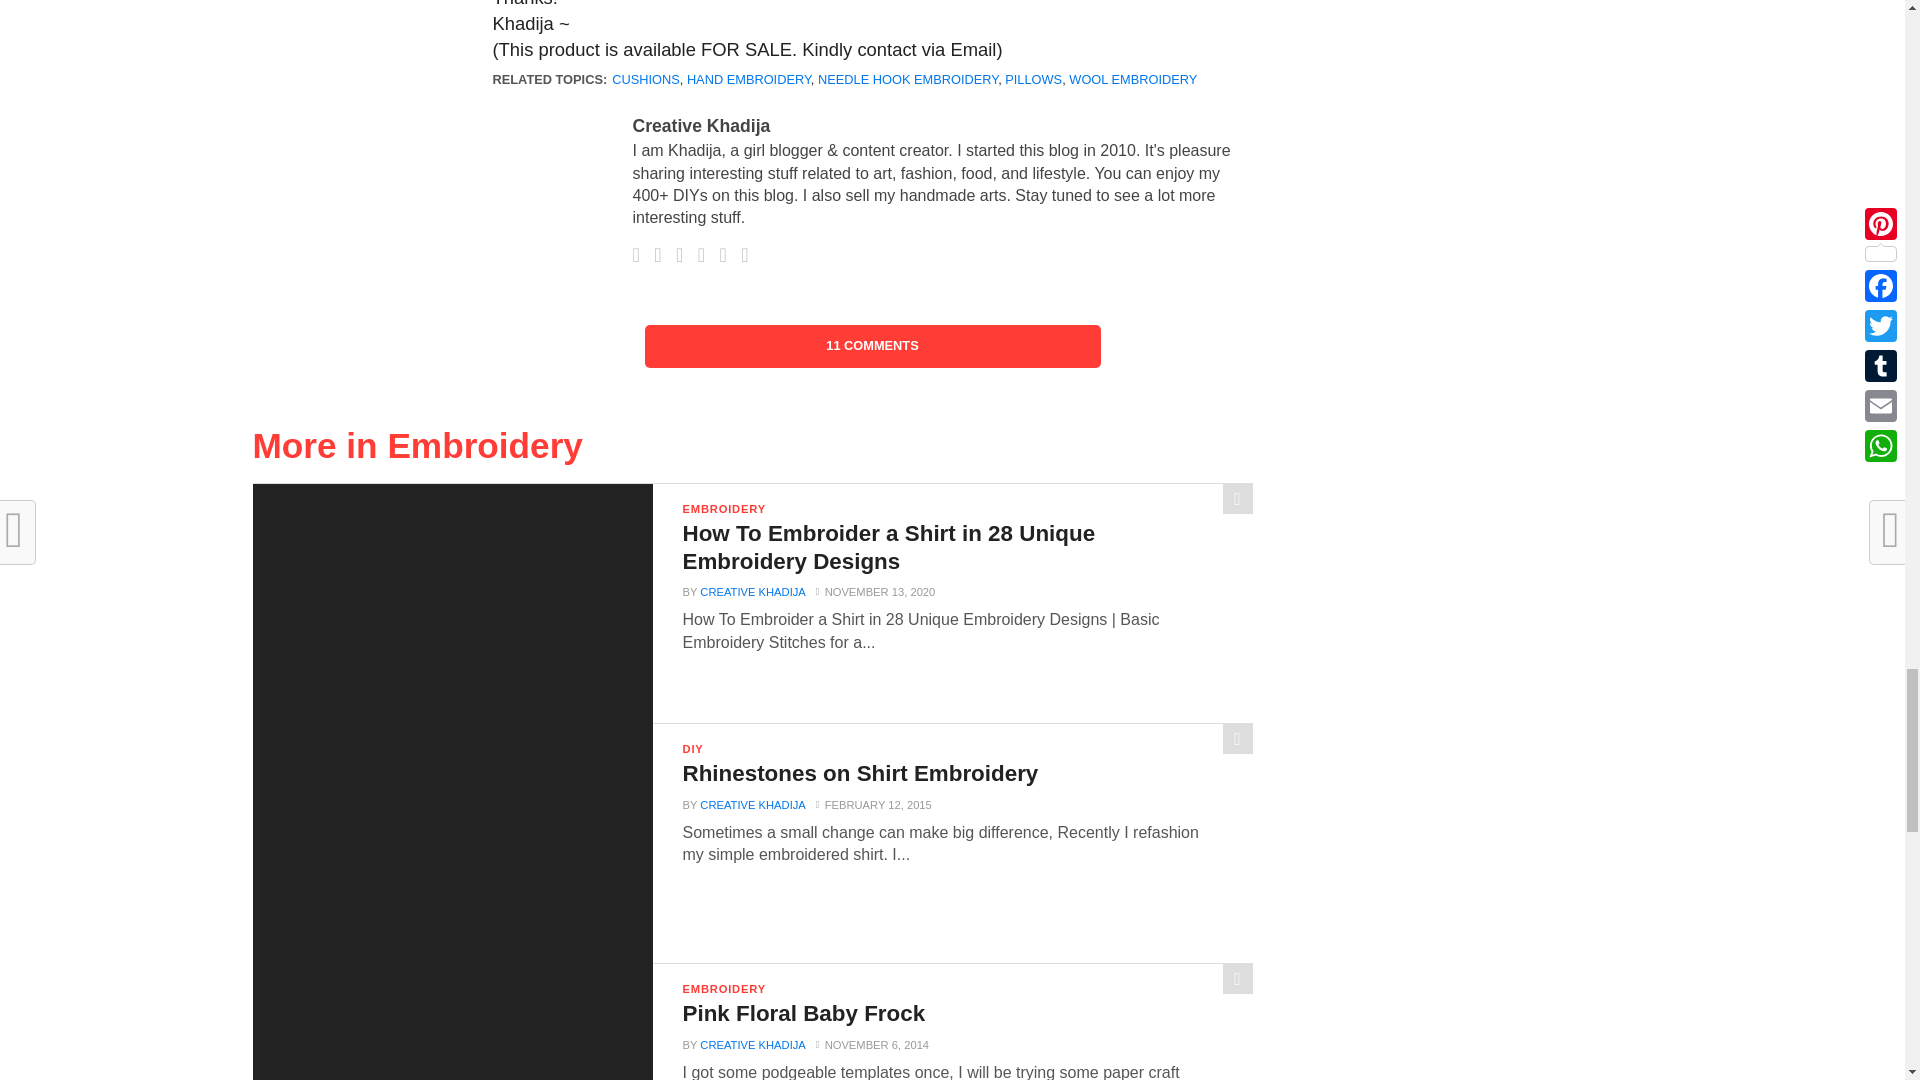  I want to click on Posts by Creative Khadija, so click(752, 805).